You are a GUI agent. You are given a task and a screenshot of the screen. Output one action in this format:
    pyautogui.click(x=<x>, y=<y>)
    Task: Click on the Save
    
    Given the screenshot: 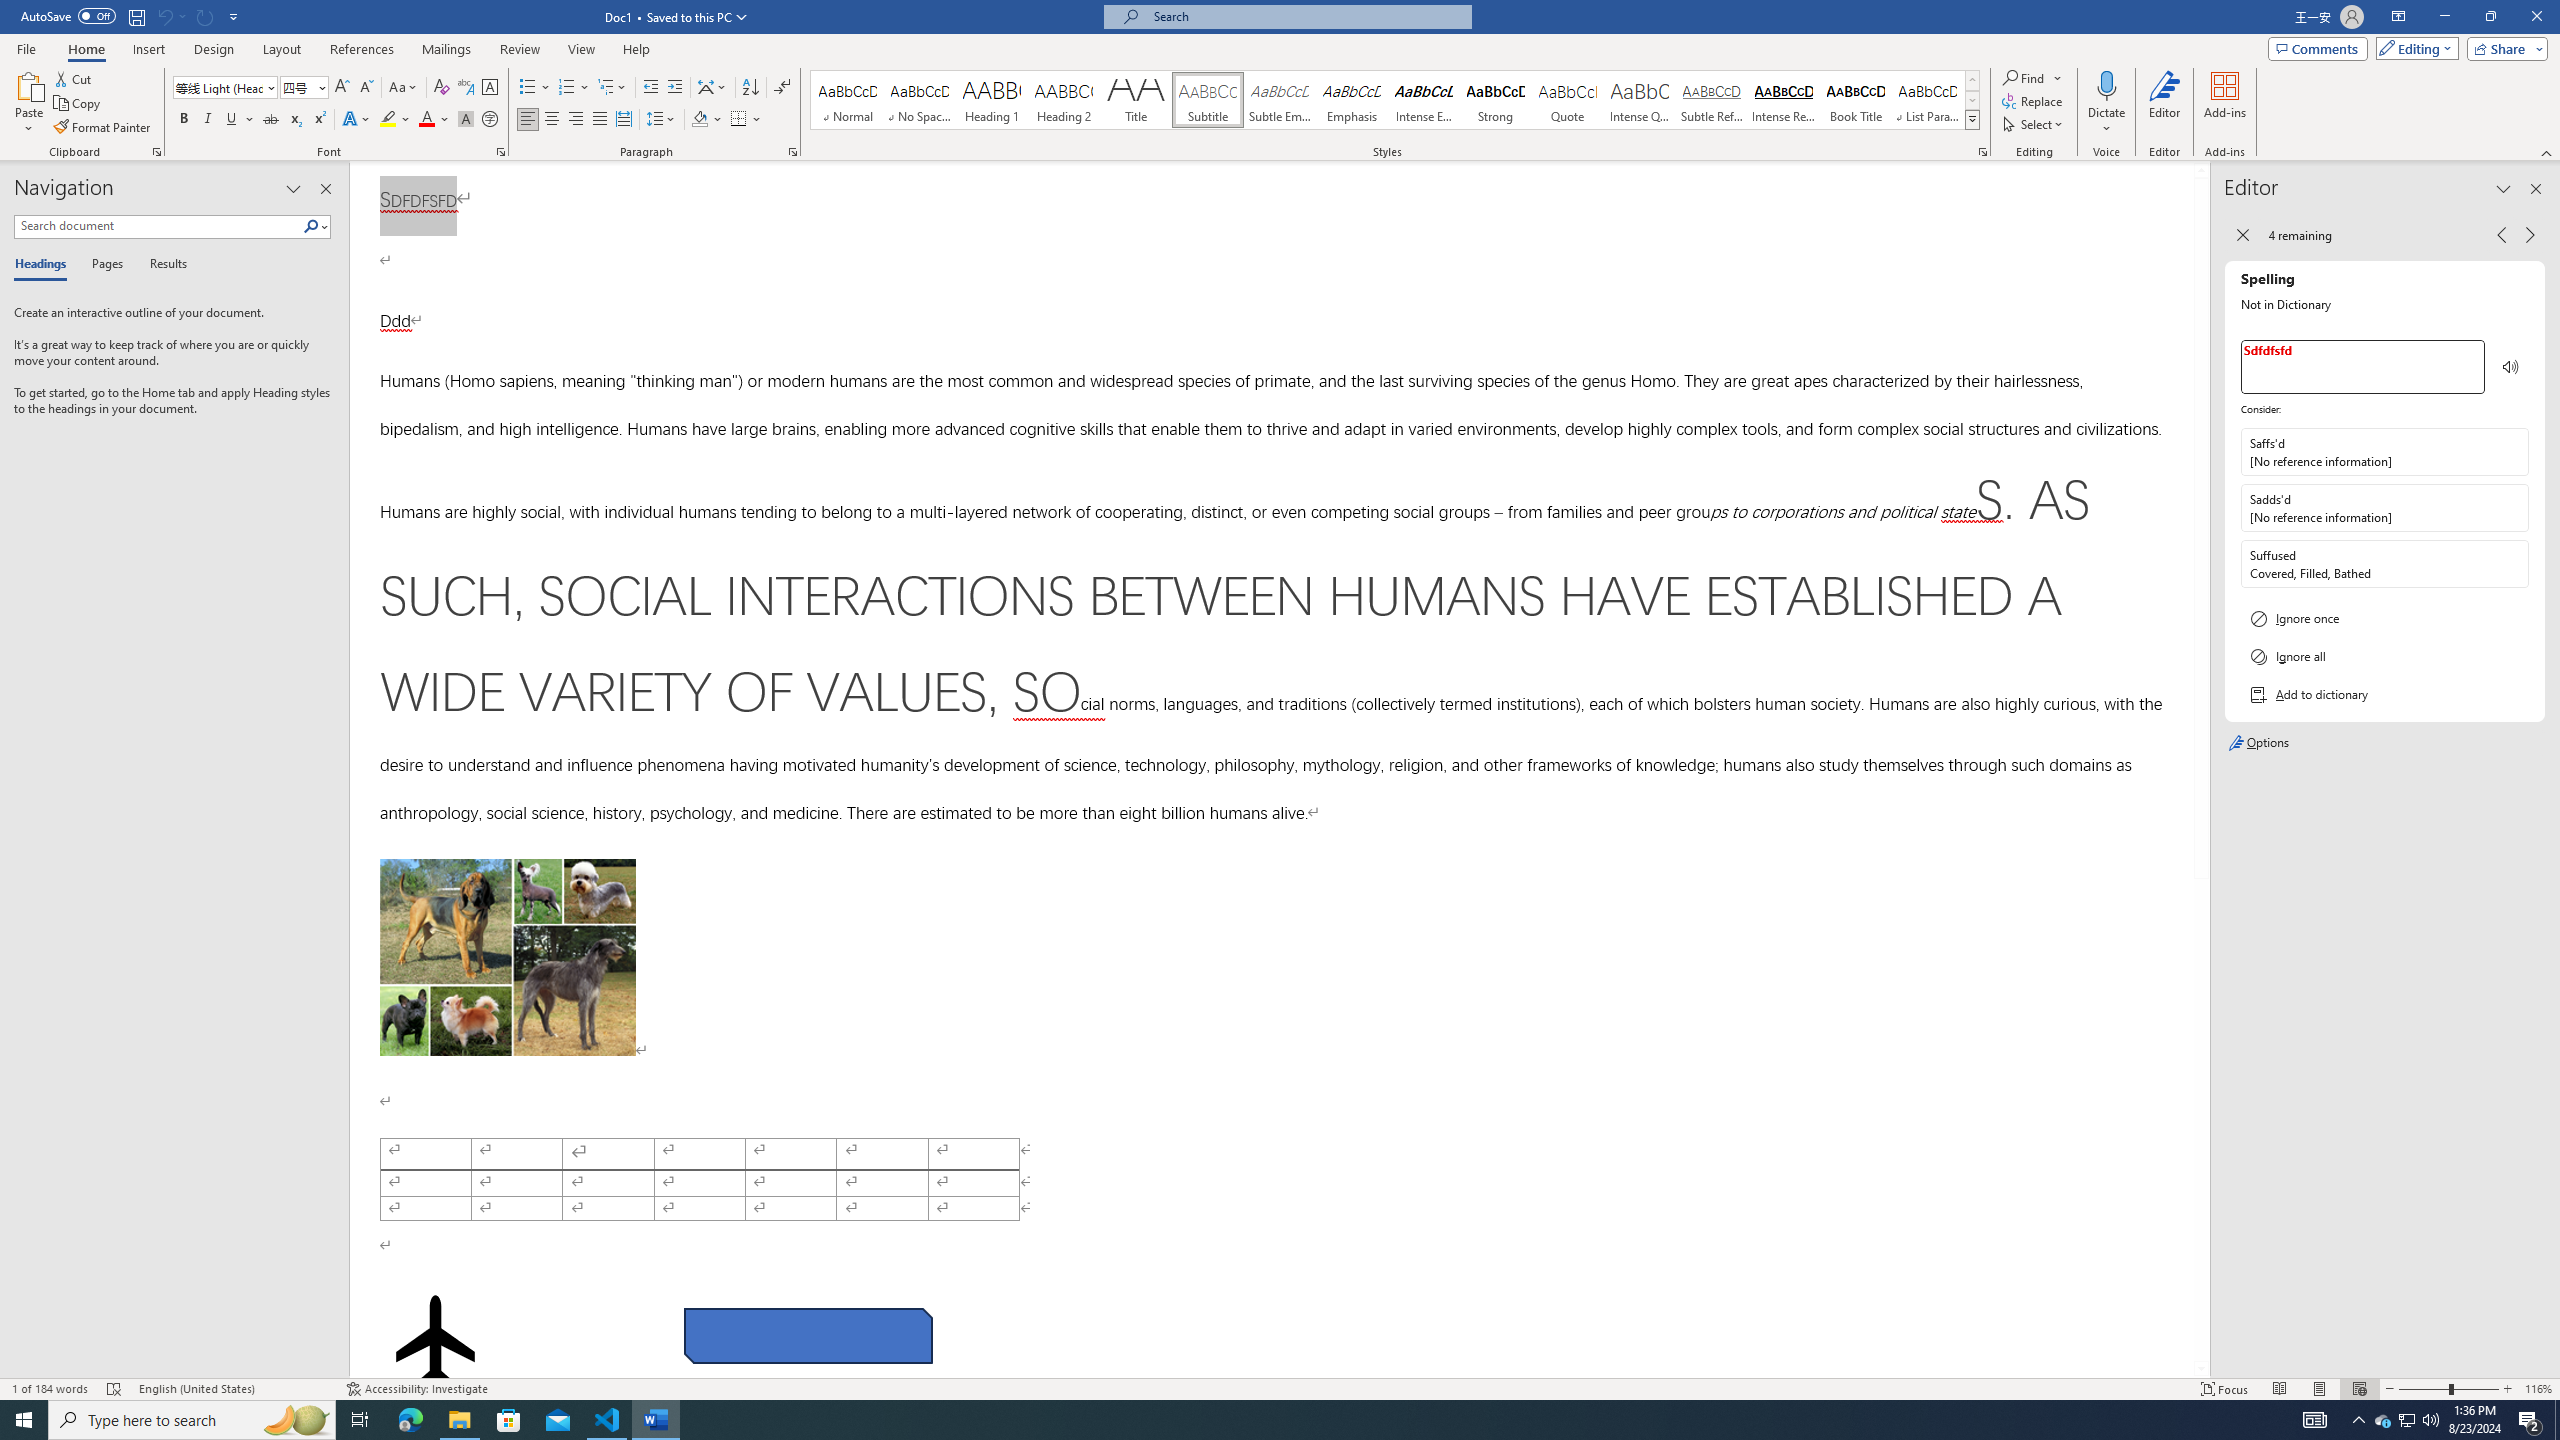 What is the action you would take?
    pyautogui.click(x=136, y=16)
    